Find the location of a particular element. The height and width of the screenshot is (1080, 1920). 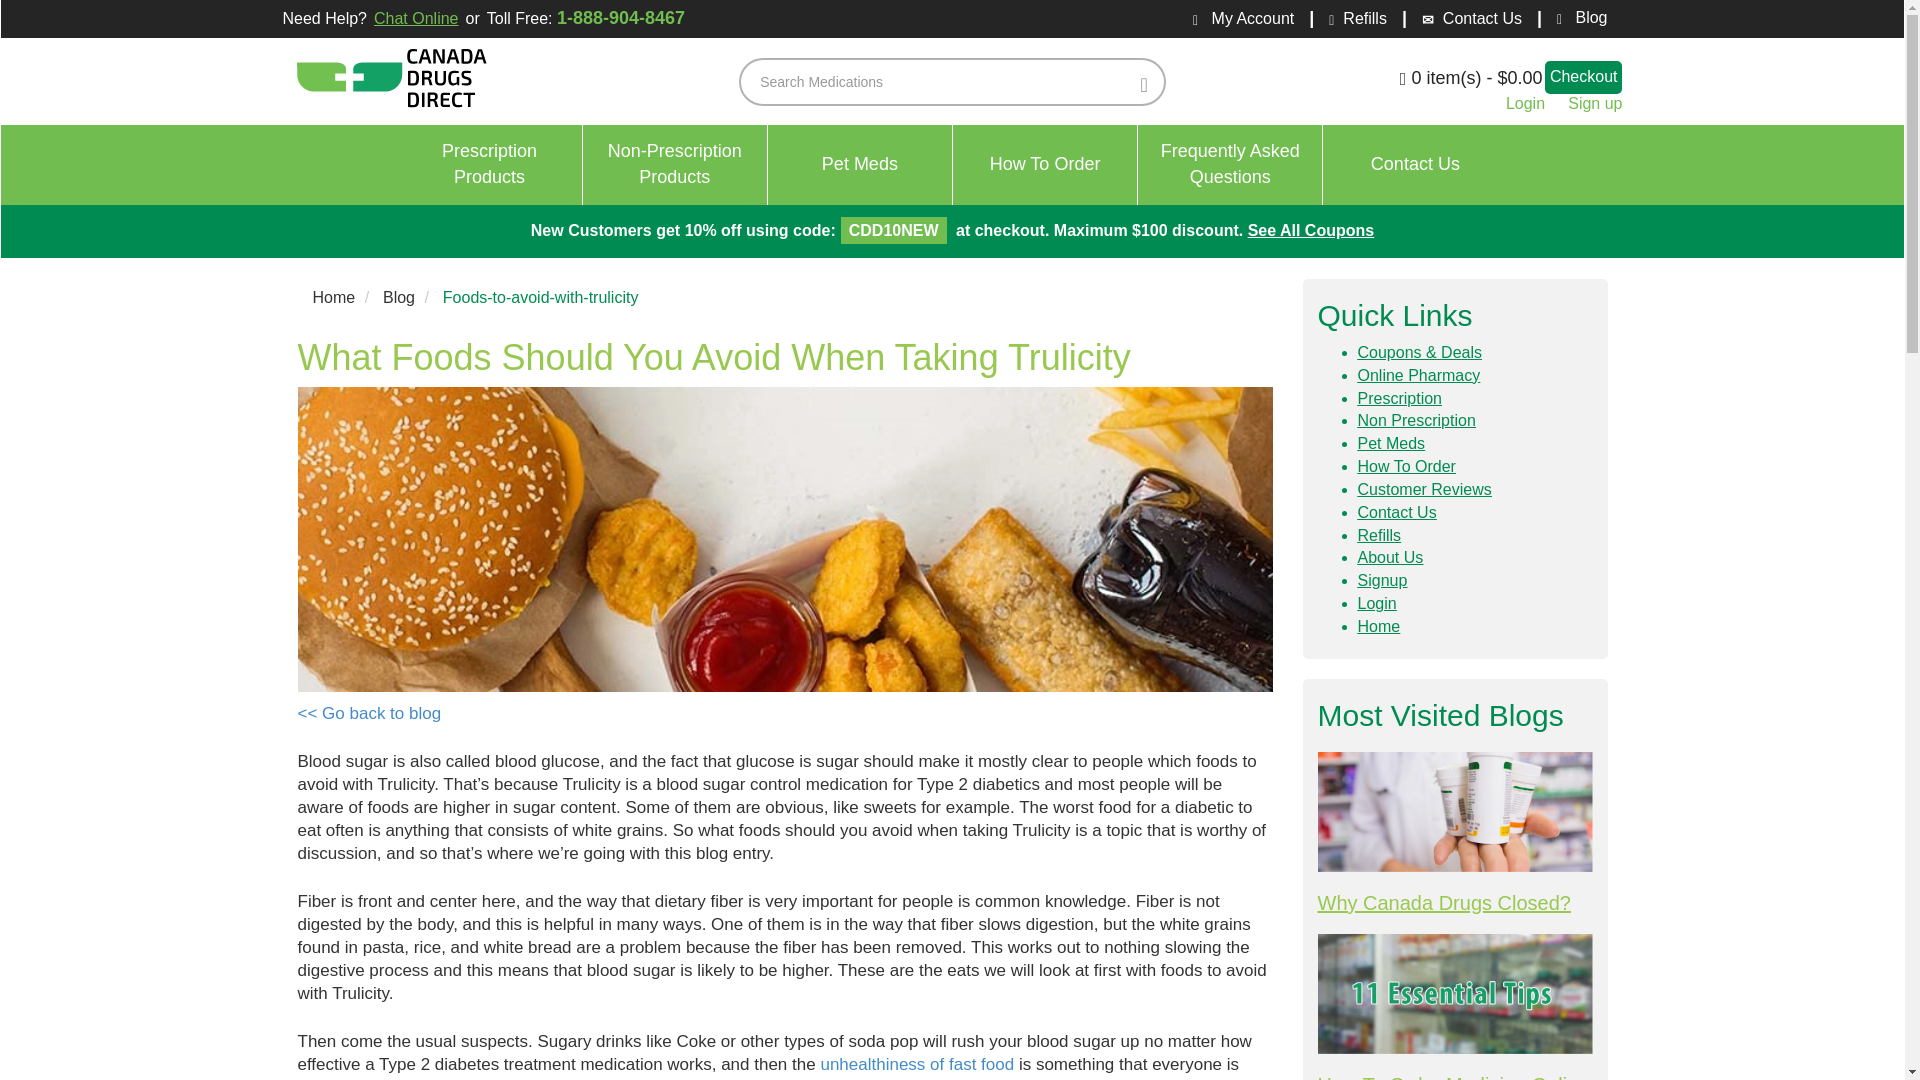

About Us is located at coordinates (1230, 165).